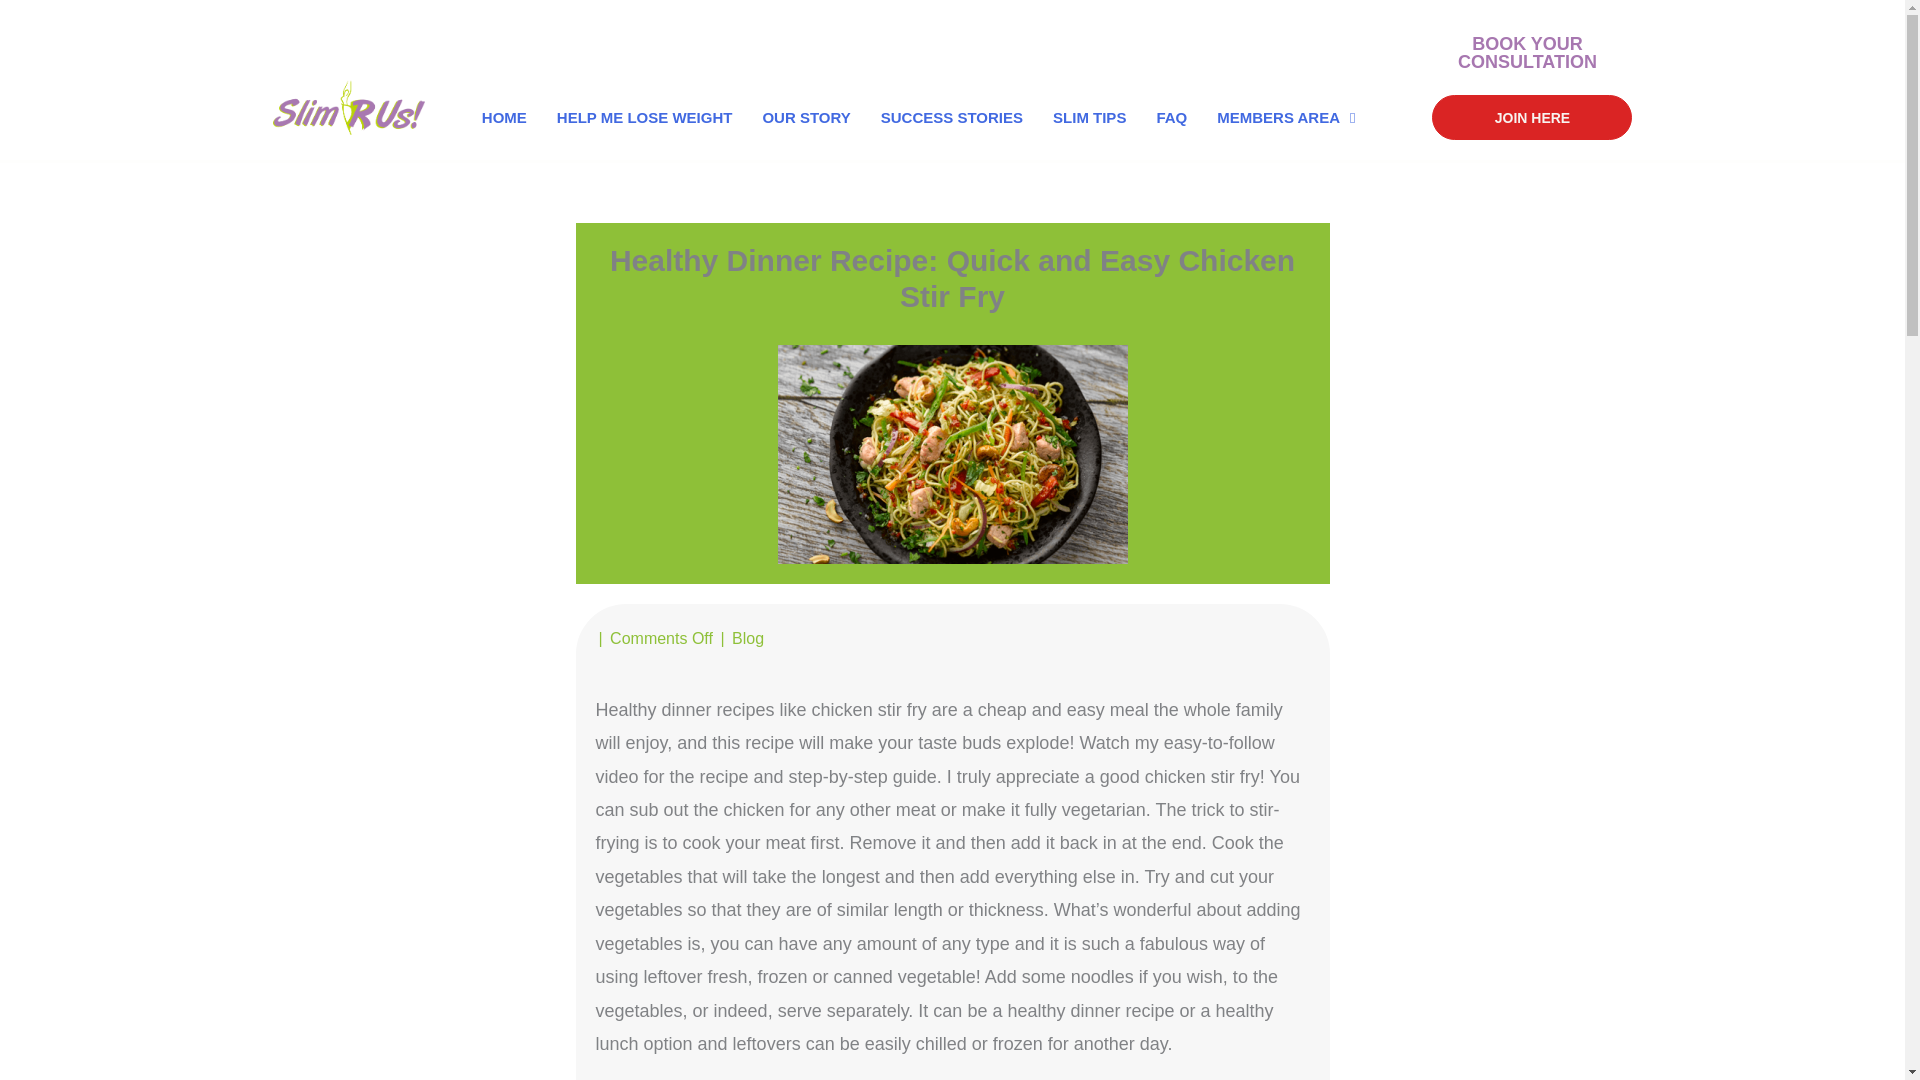  What do you see at coordinates (1526, 52) in the screenshot?
I see `BOOK YOUR CONSULTATION` at bounding box center [1526, 52].